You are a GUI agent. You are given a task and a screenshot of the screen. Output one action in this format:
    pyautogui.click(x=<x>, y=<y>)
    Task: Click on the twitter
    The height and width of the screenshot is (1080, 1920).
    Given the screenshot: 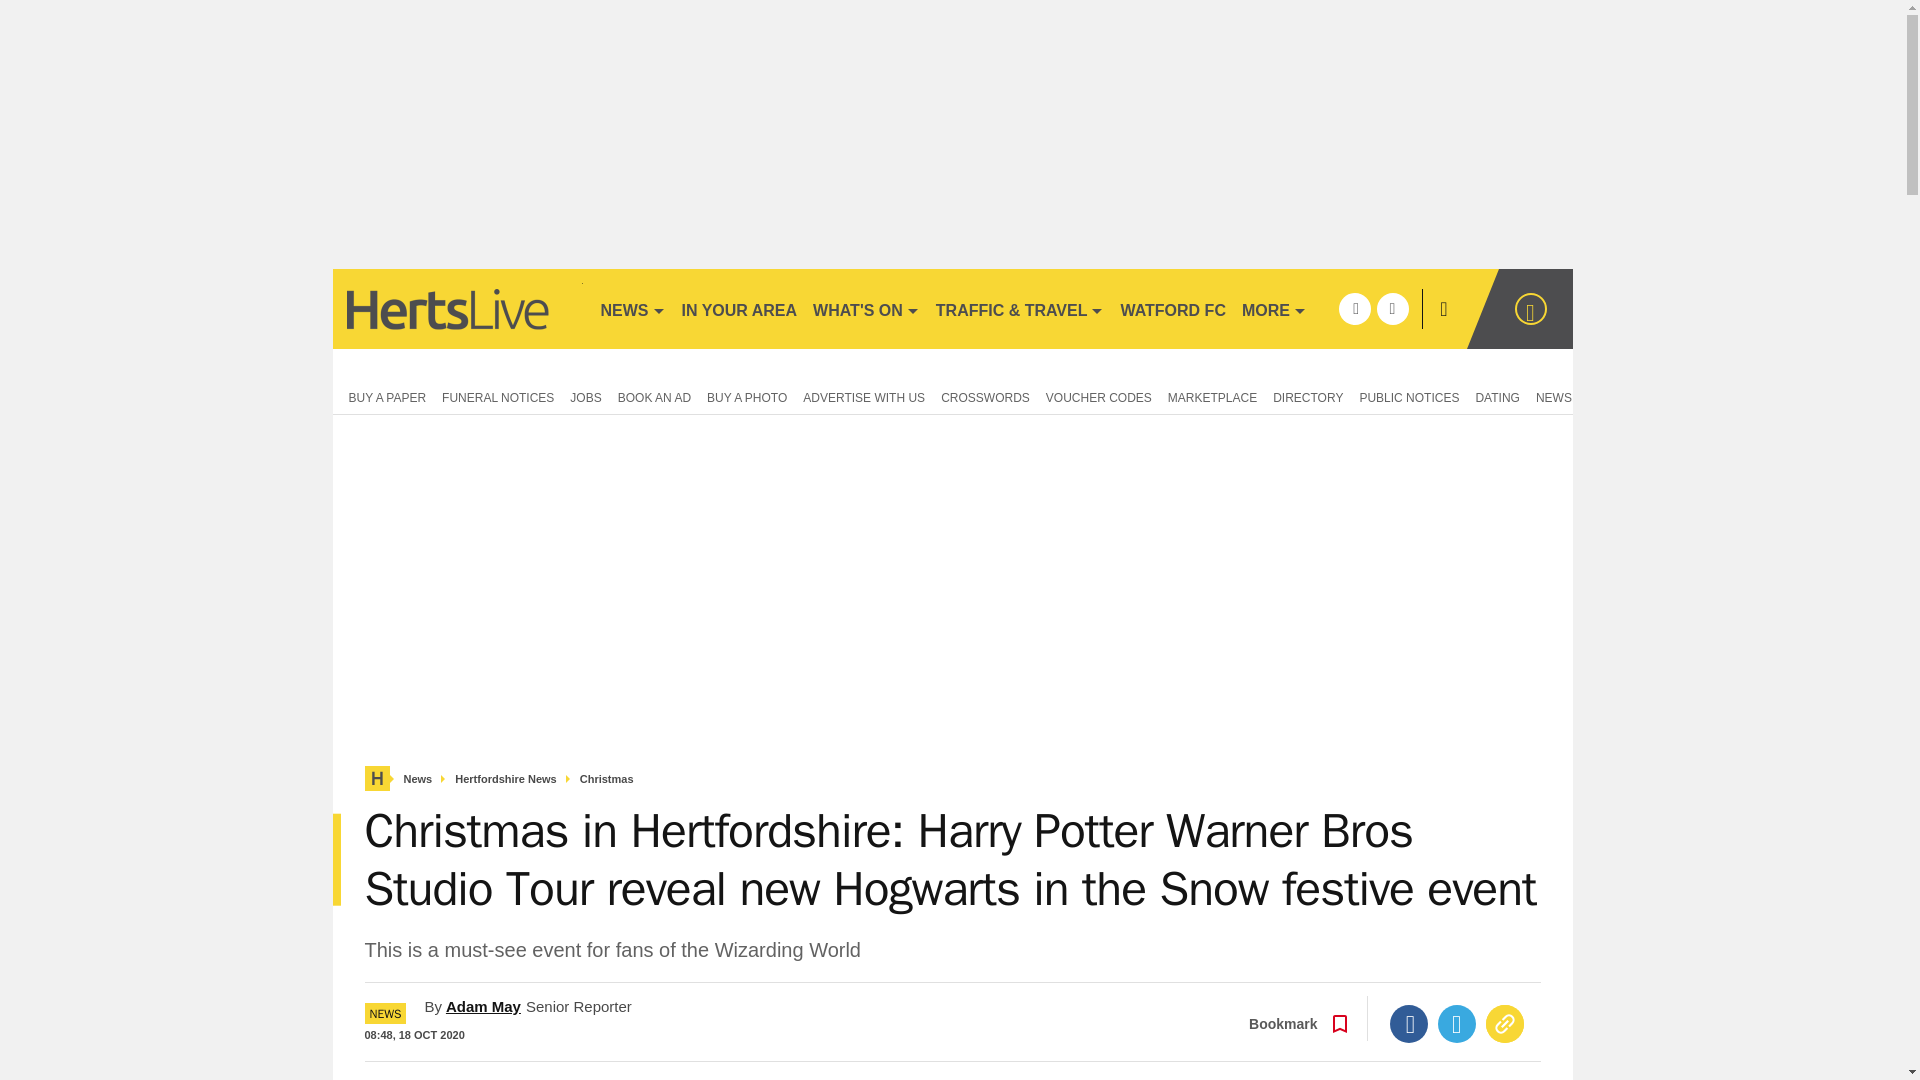 What is the action you would take?
    pyautogui.click(x=1392, y=308)
    